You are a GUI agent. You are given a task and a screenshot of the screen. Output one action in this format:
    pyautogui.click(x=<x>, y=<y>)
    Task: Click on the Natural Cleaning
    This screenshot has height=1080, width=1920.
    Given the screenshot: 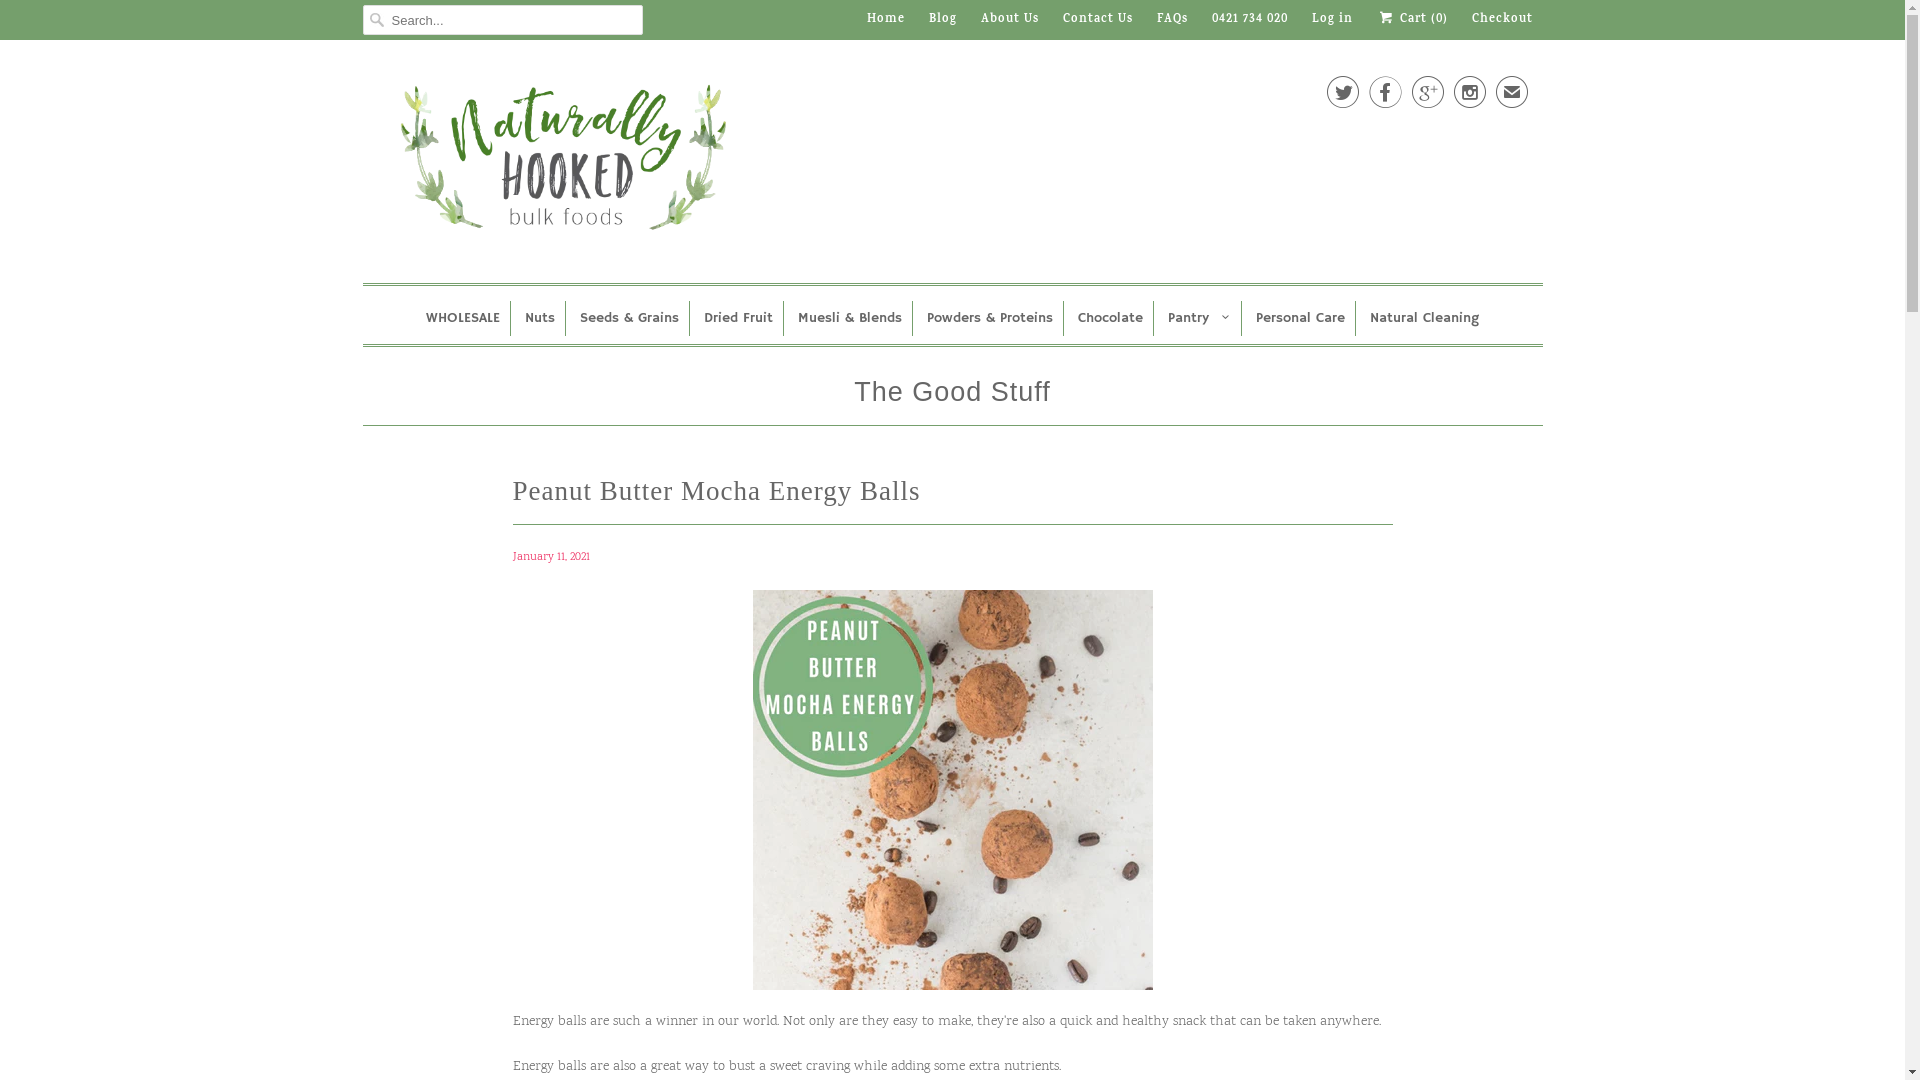 What is the action you would take?
    pyautogui.click(x=1424, y=318)
    